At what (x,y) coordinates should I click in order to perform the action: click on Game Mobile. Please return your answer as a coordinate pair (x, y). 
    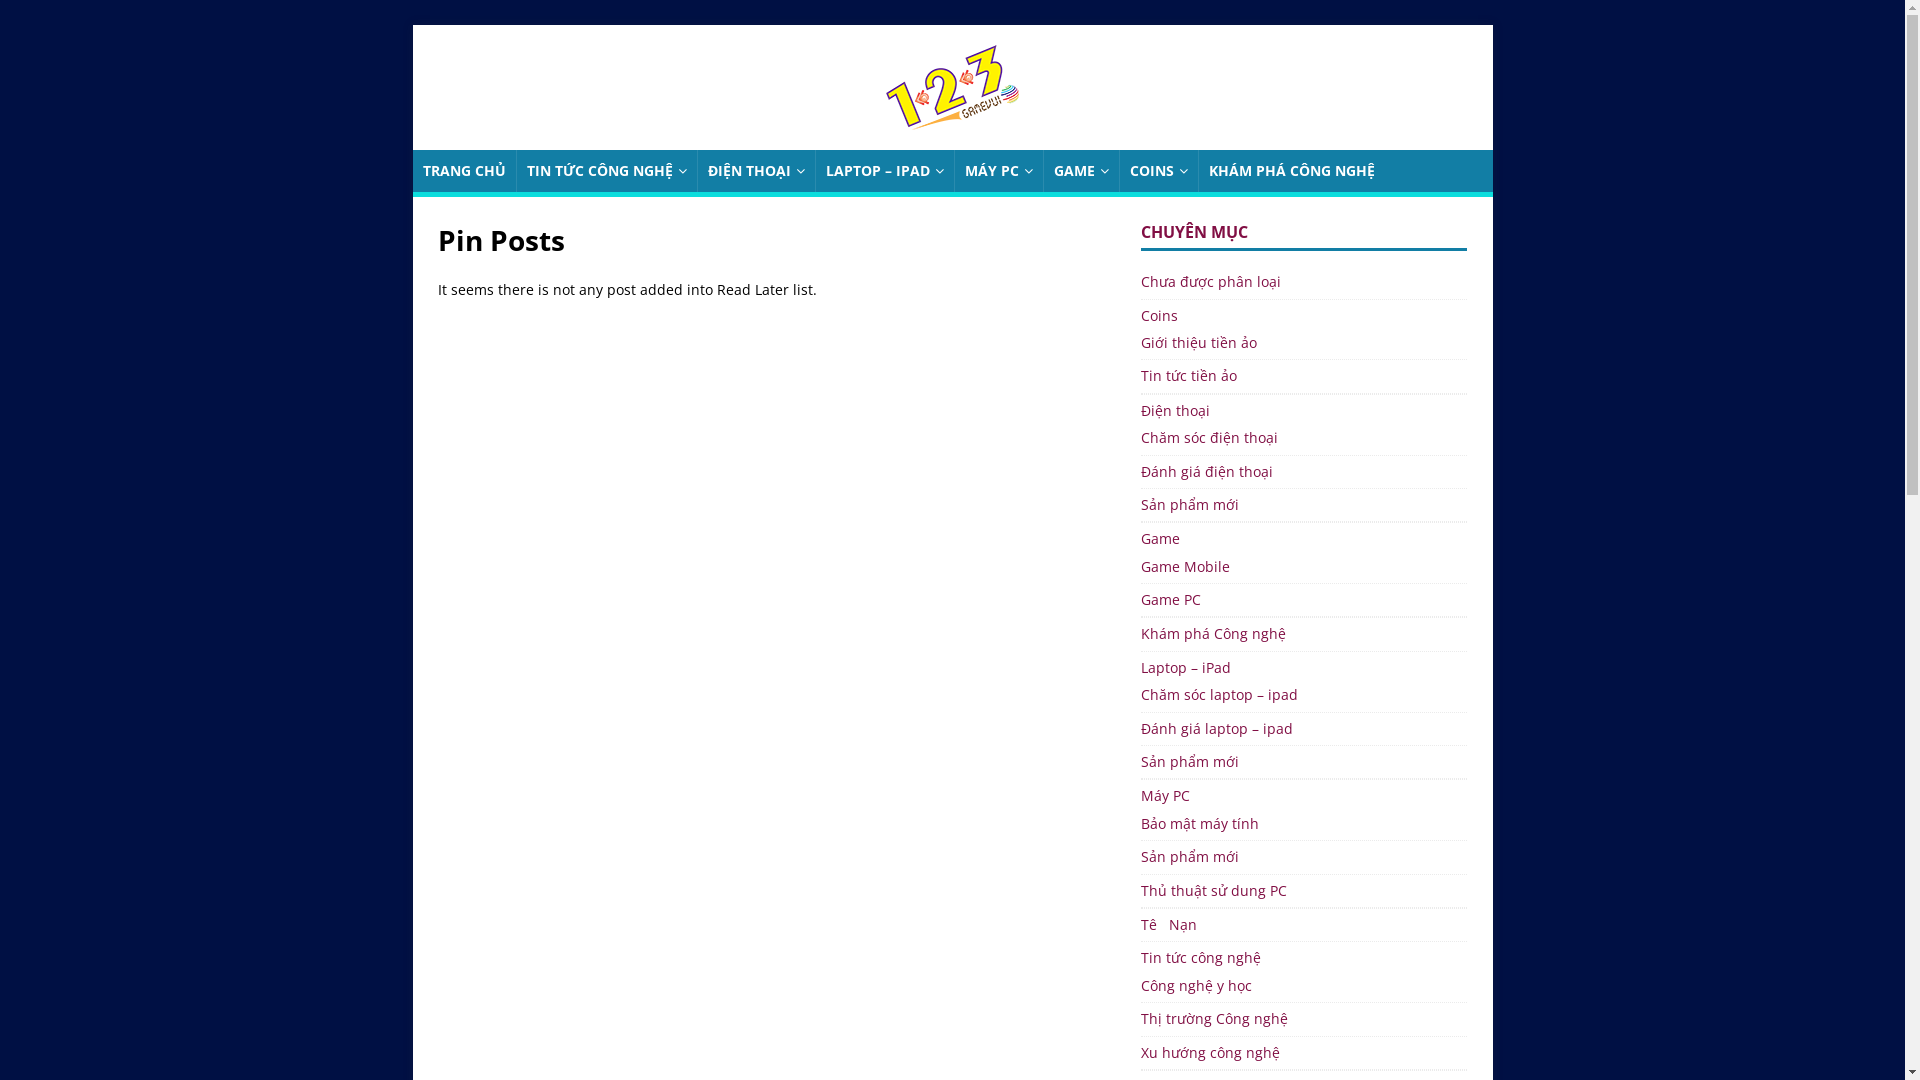
    Looking at the image, I should click on (1304, 570).